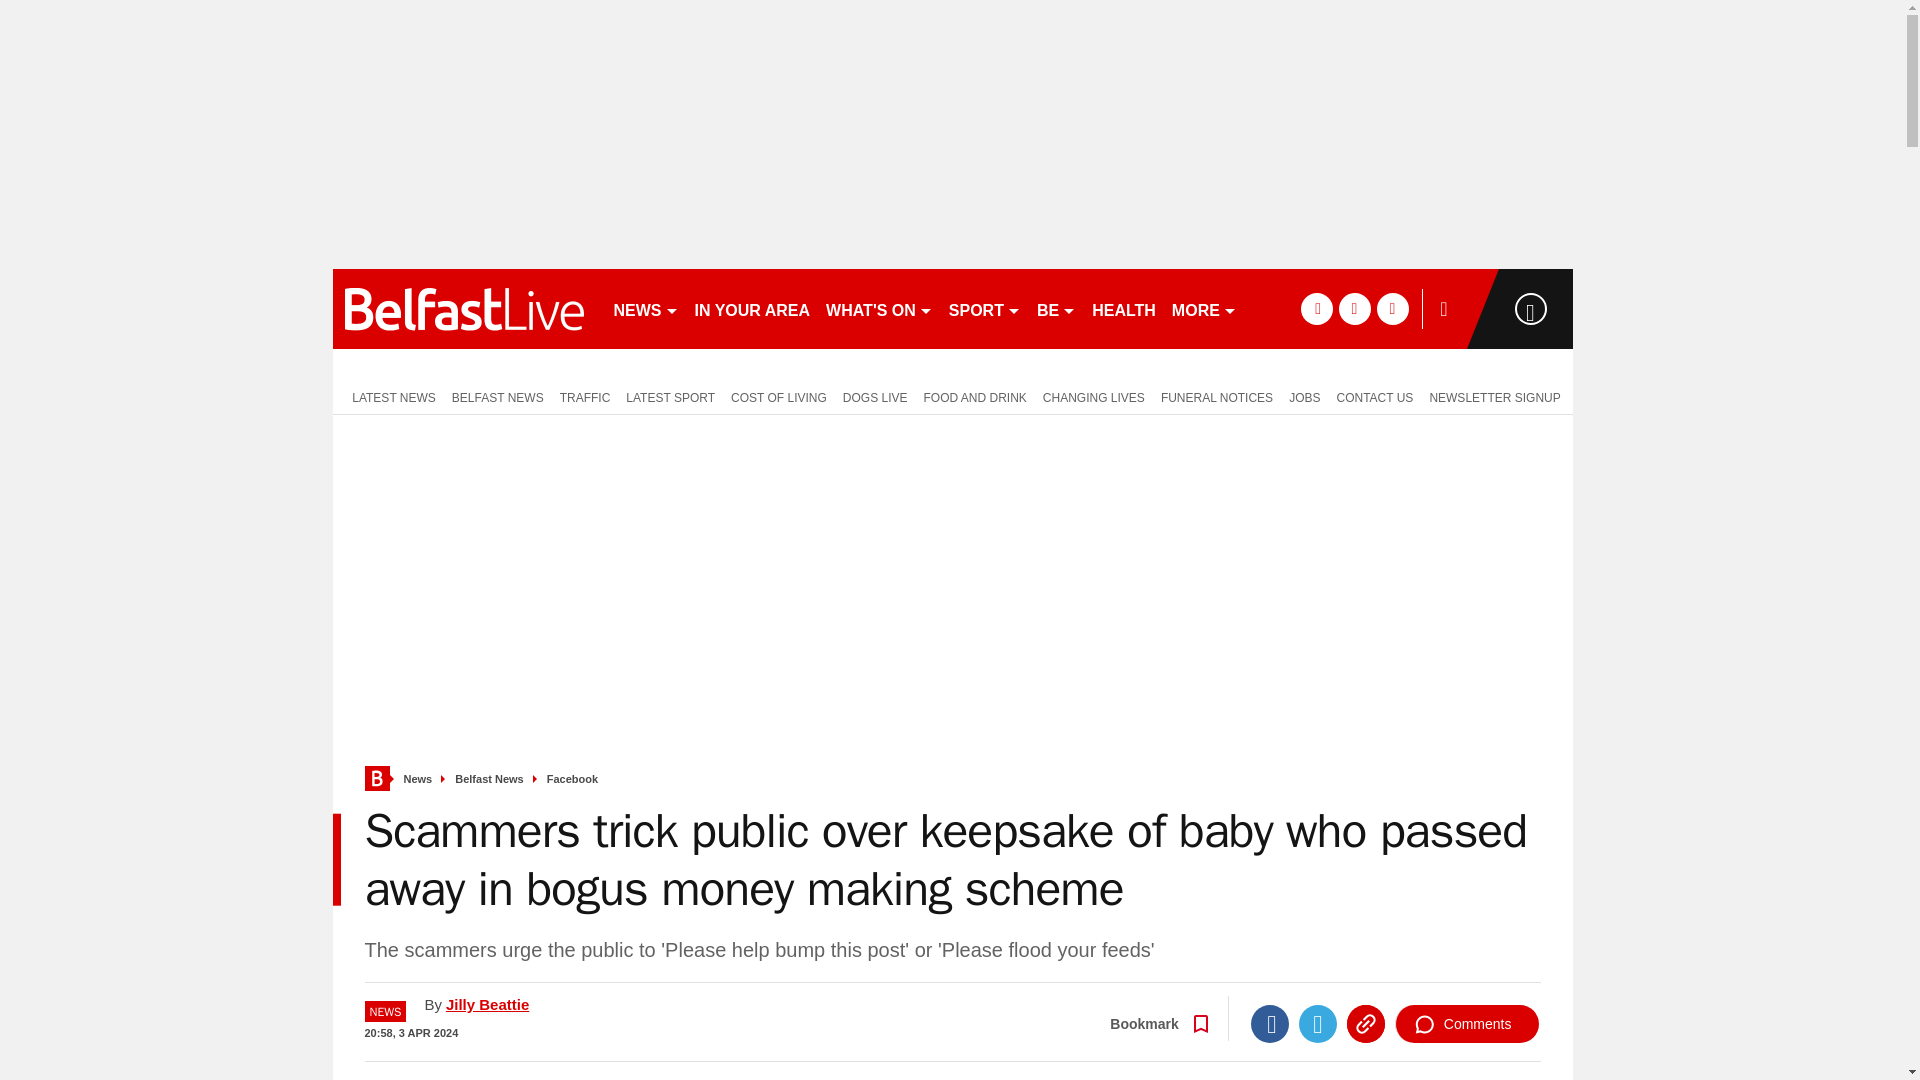  I want to click on instagram, so click(1392, 308).